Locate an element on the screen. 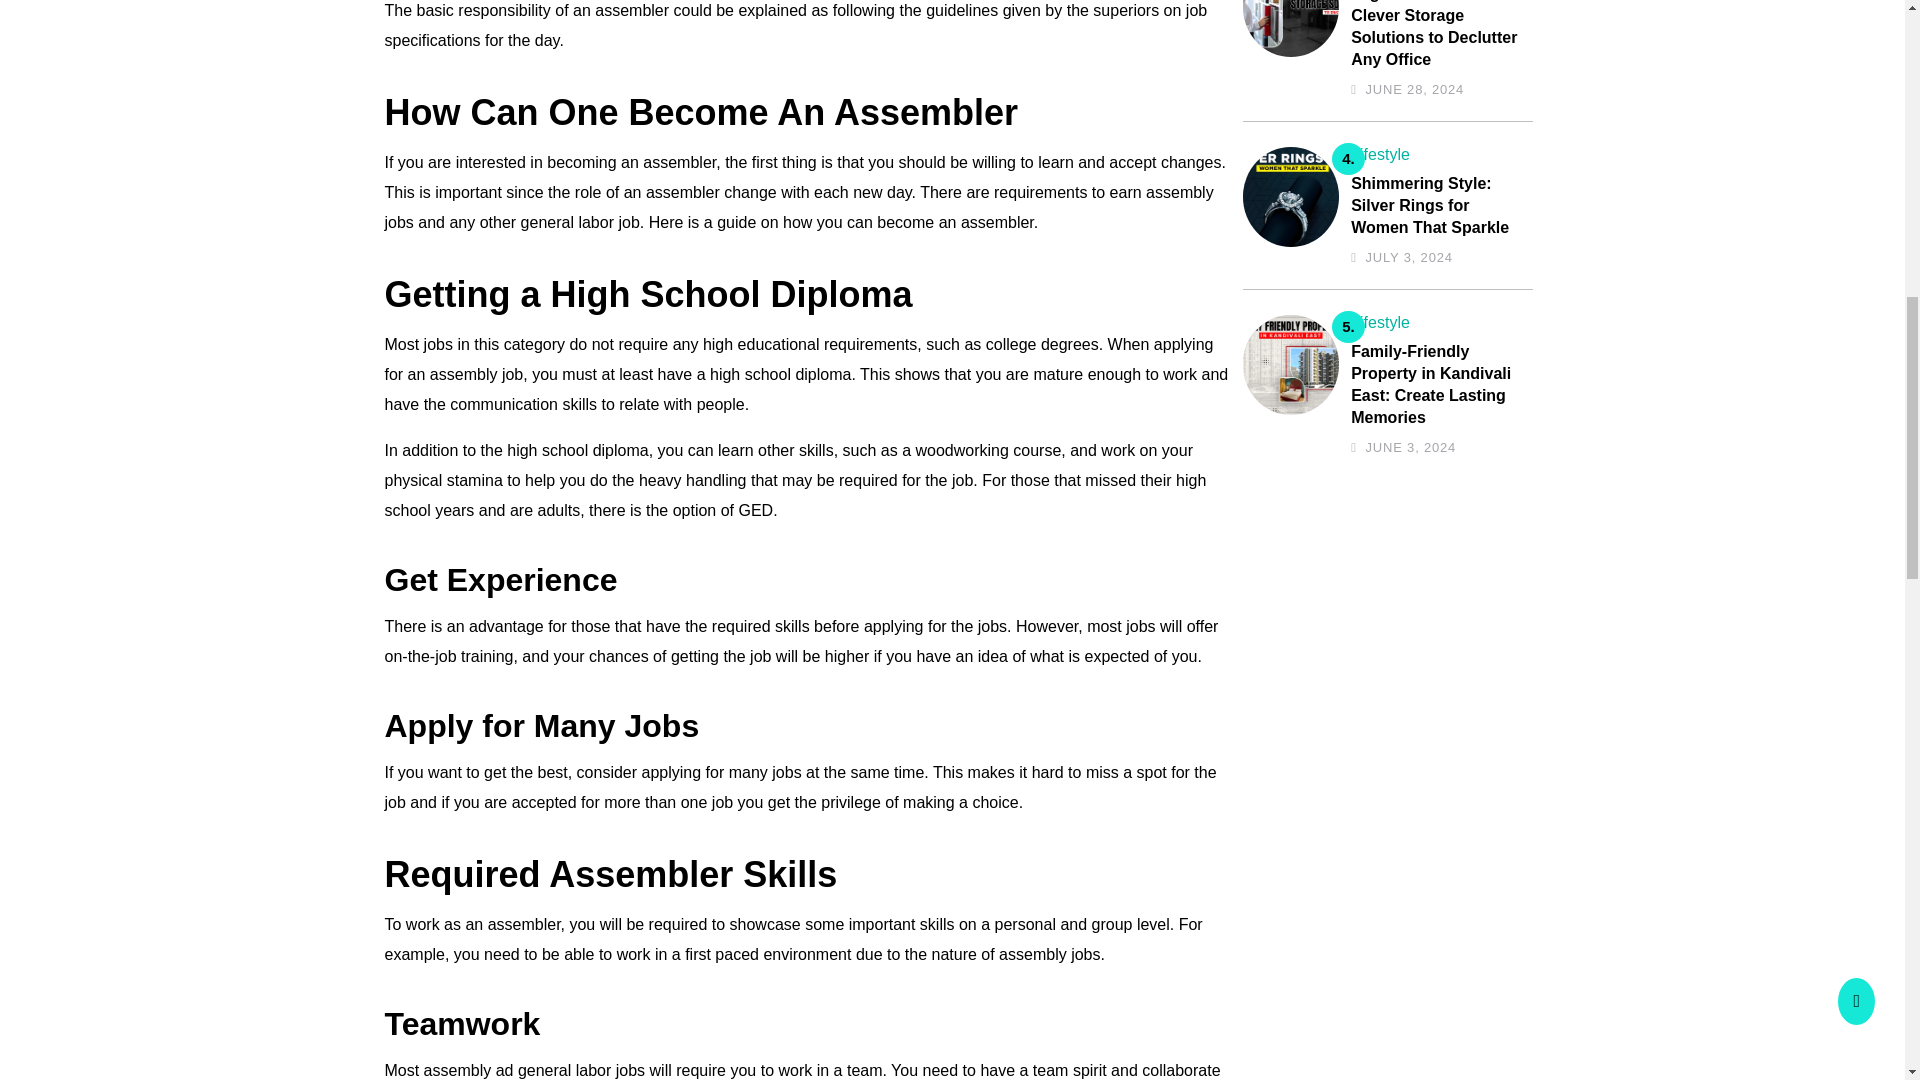 The height and width of the screenshot is (1080, 1920). Lifestyle is located at coordinates (1380, 154).